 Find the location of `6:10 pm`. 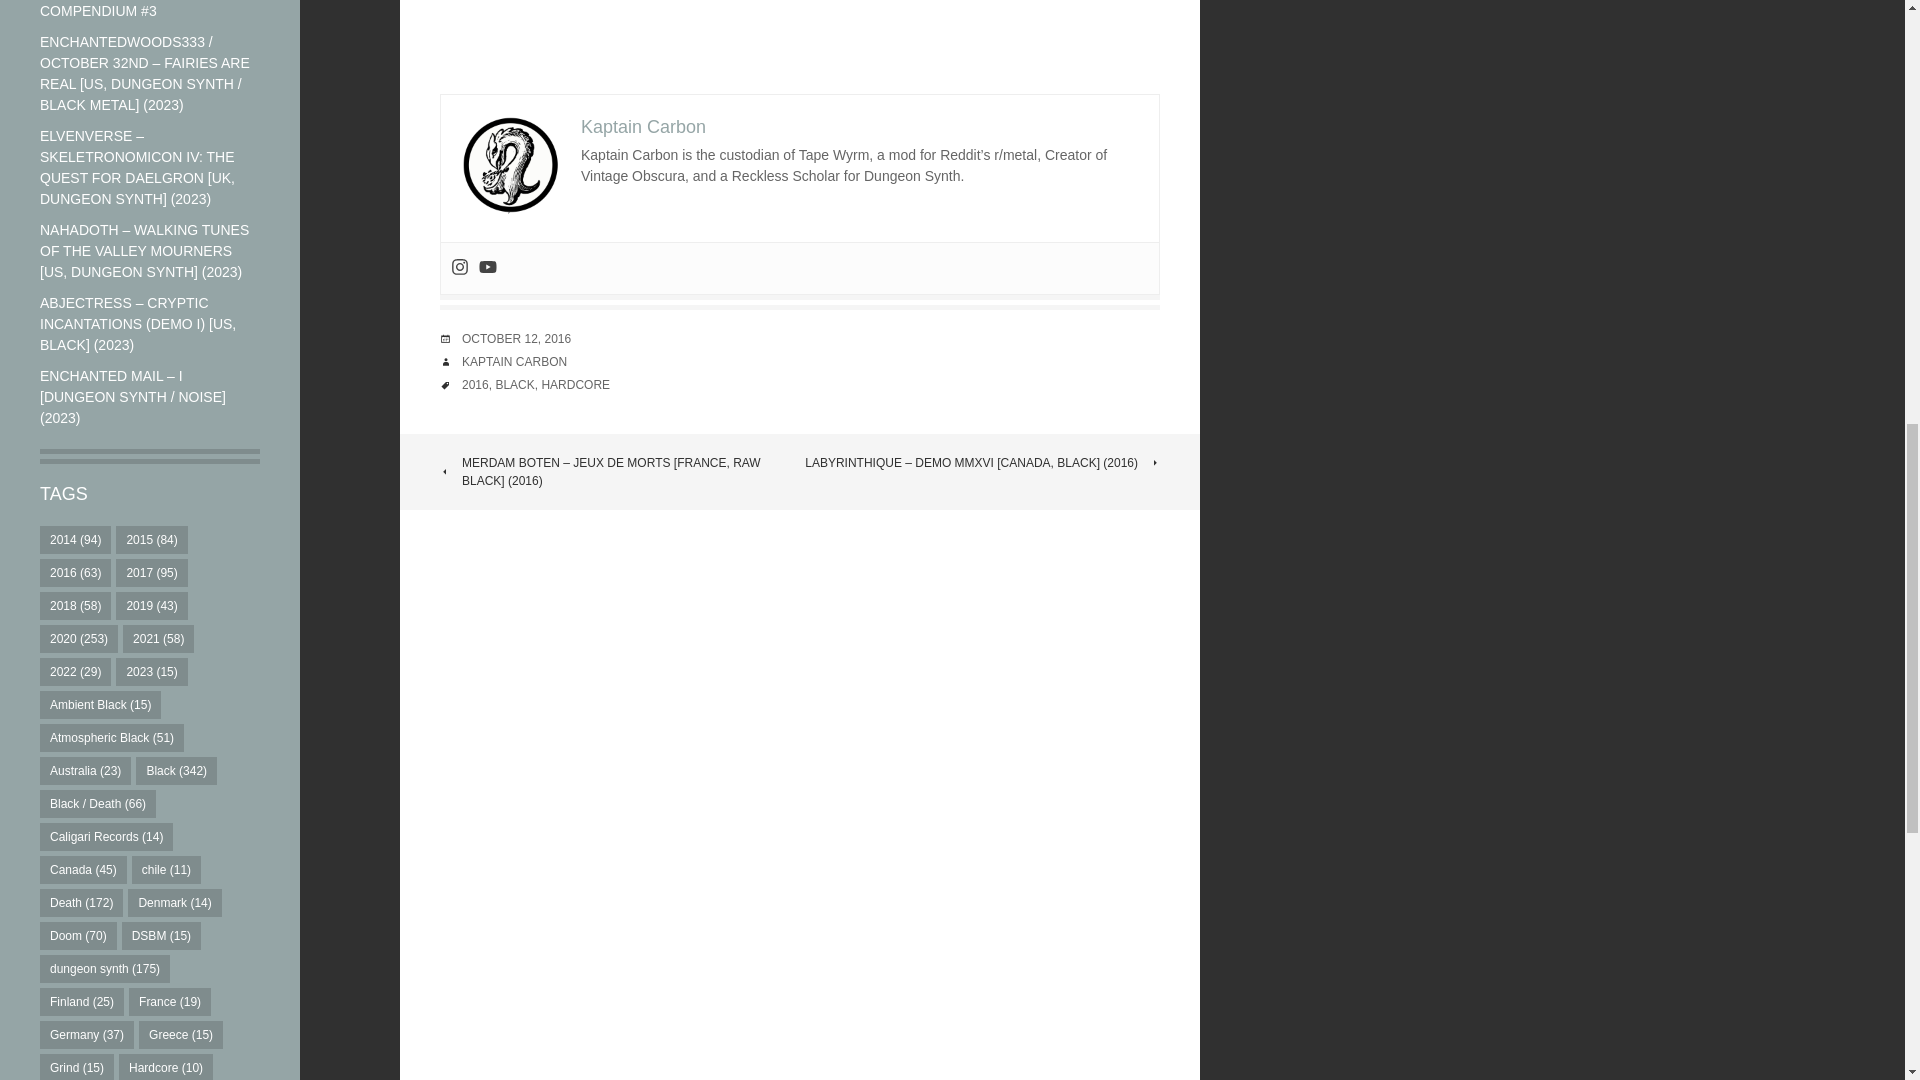

6:10 pm is located at coordinates (516, 338).